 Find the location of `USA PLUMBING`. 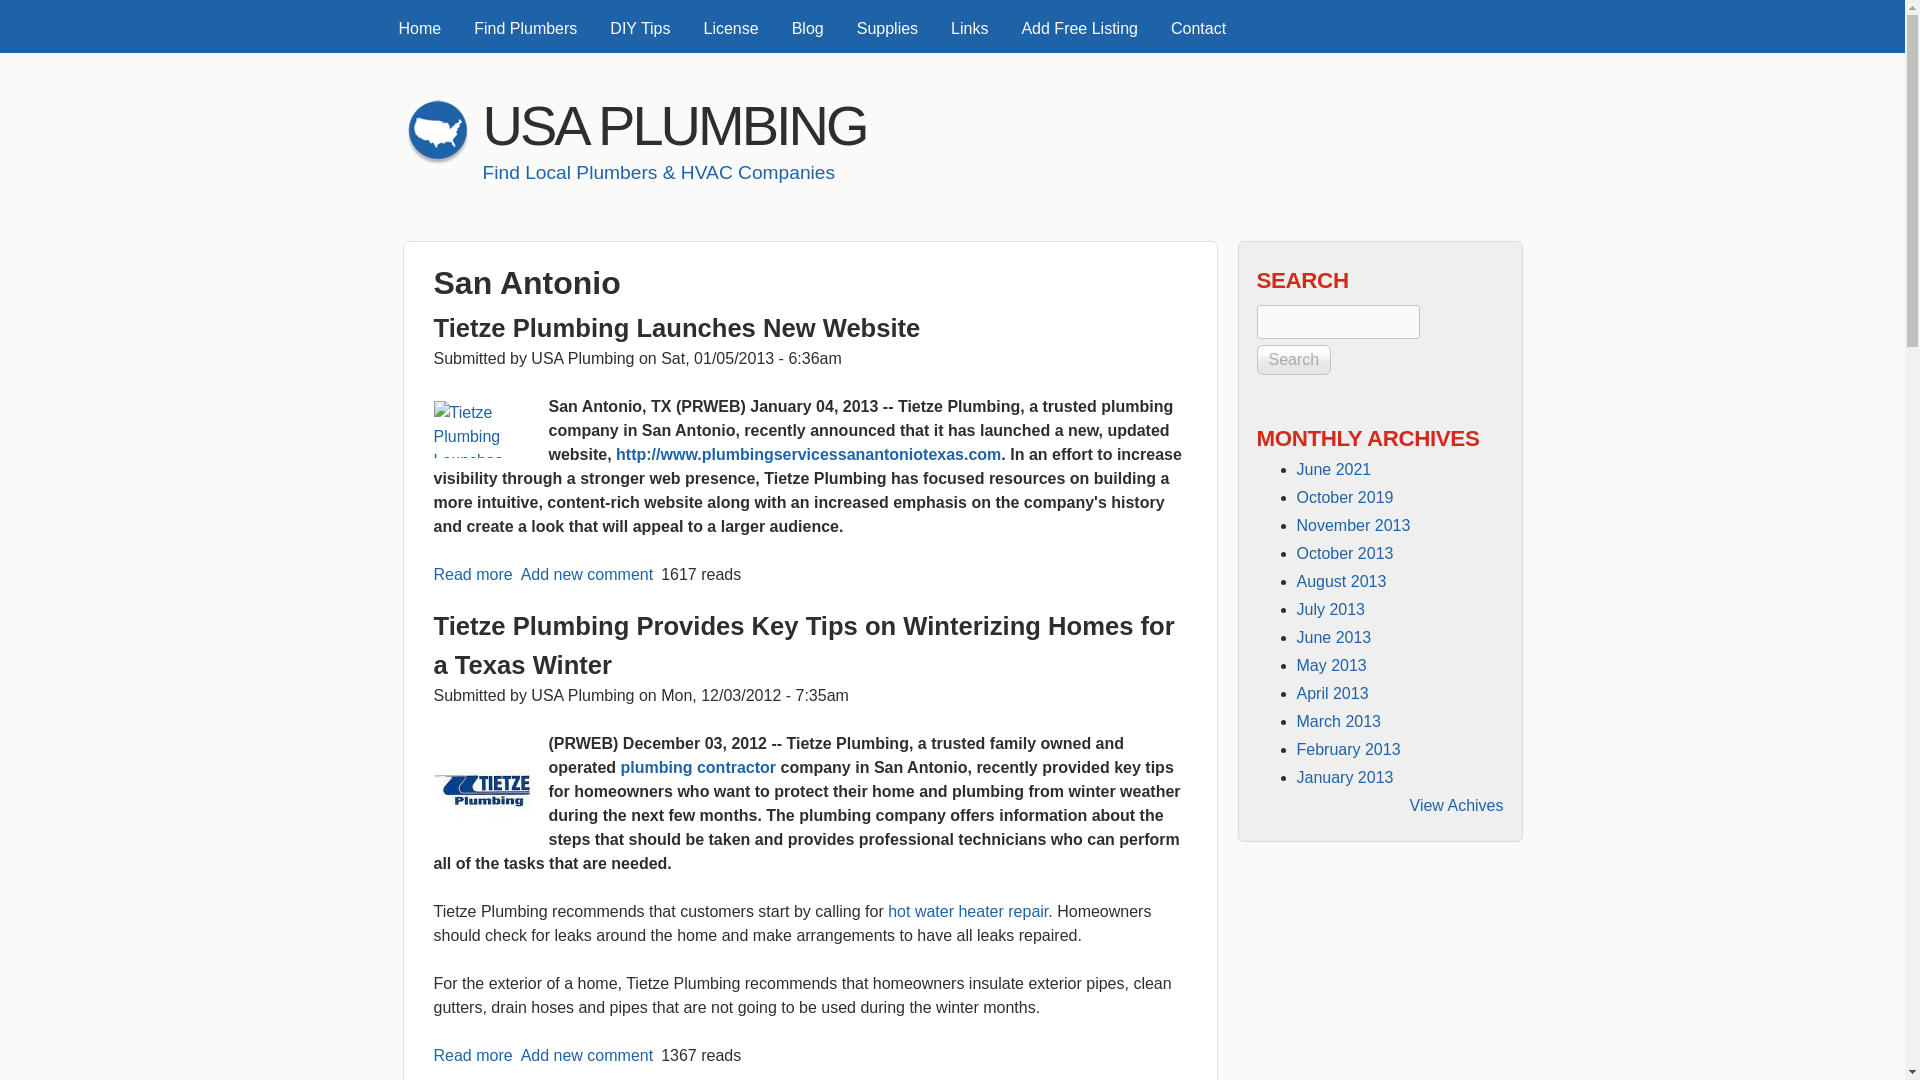

USA PLUMBING is located at coordinates (673, 124).